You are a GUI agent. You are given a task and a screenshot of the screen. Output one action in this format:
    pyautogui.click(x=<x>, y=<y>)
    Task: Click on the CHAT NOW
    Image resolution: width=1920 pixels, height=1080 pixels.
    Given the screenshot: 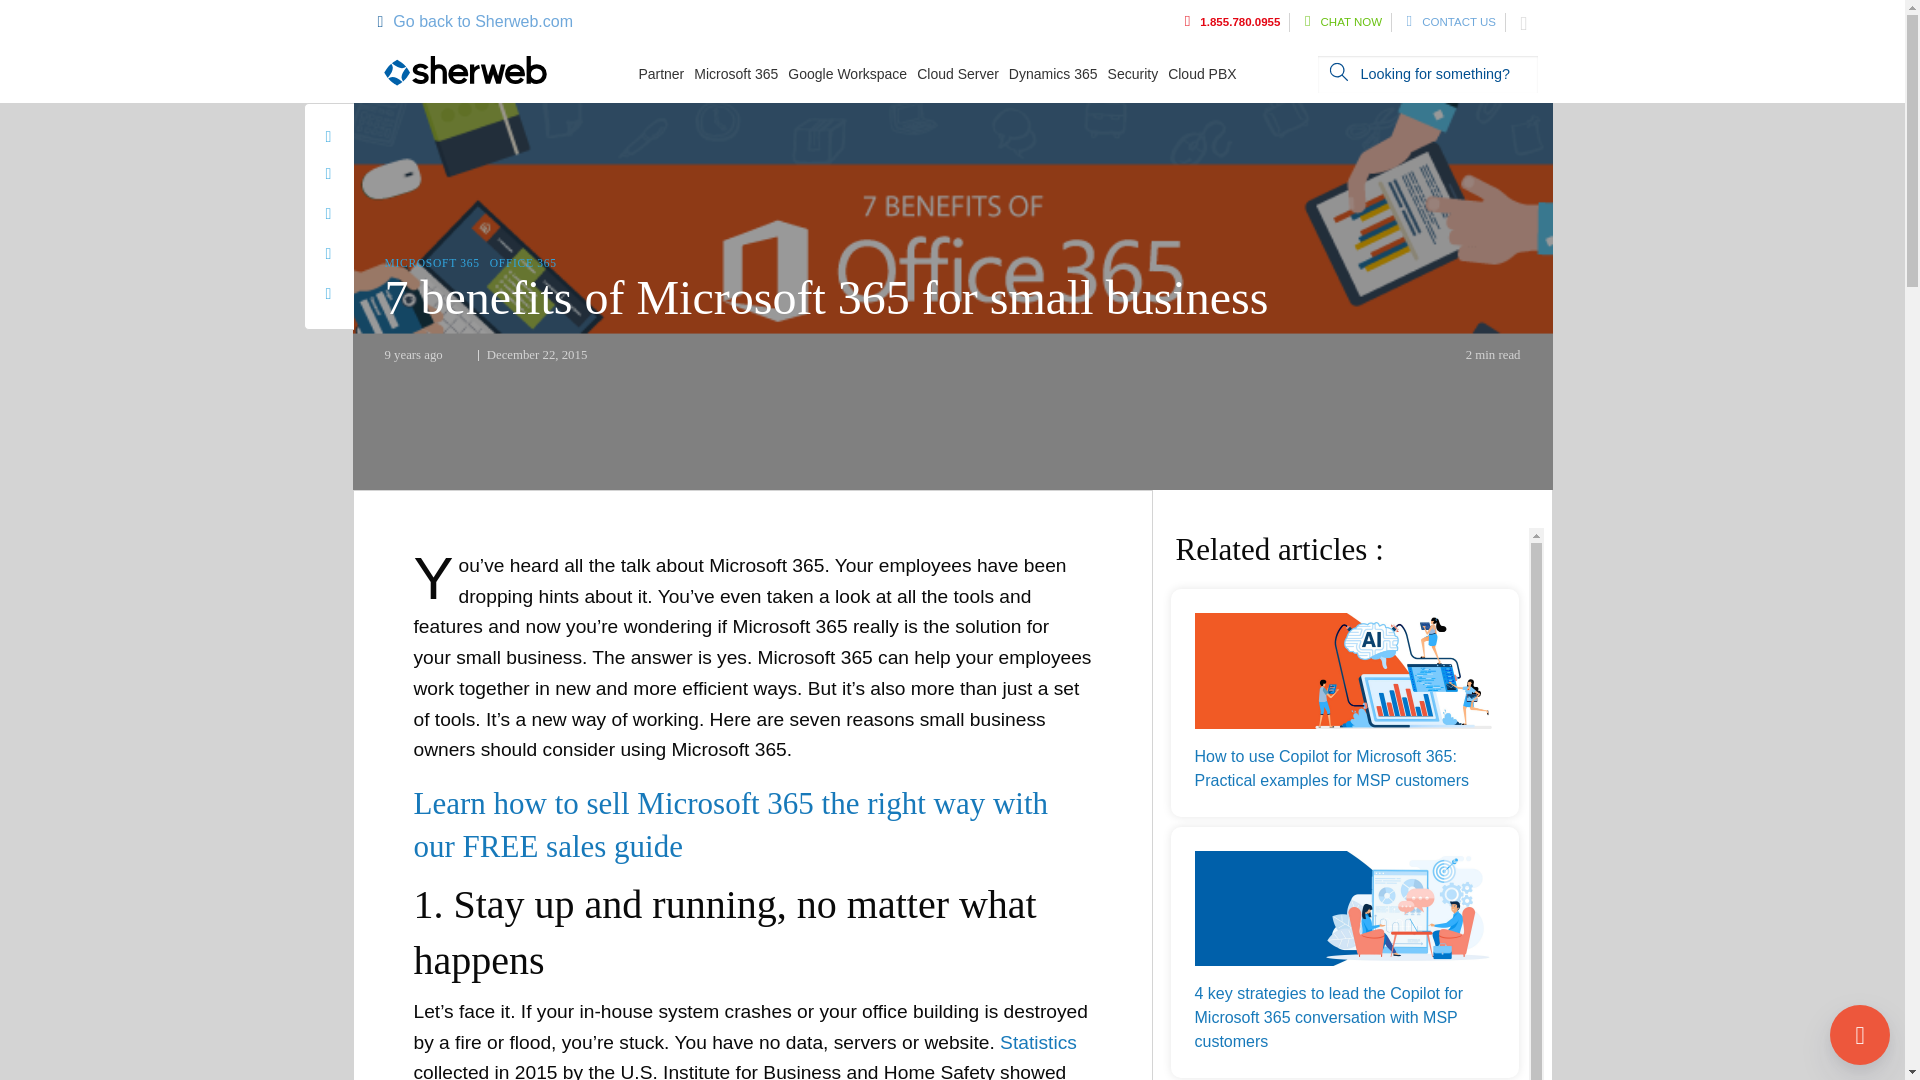 What is the action you would take?
    pyautogui.click(x=1344, y=22)
    